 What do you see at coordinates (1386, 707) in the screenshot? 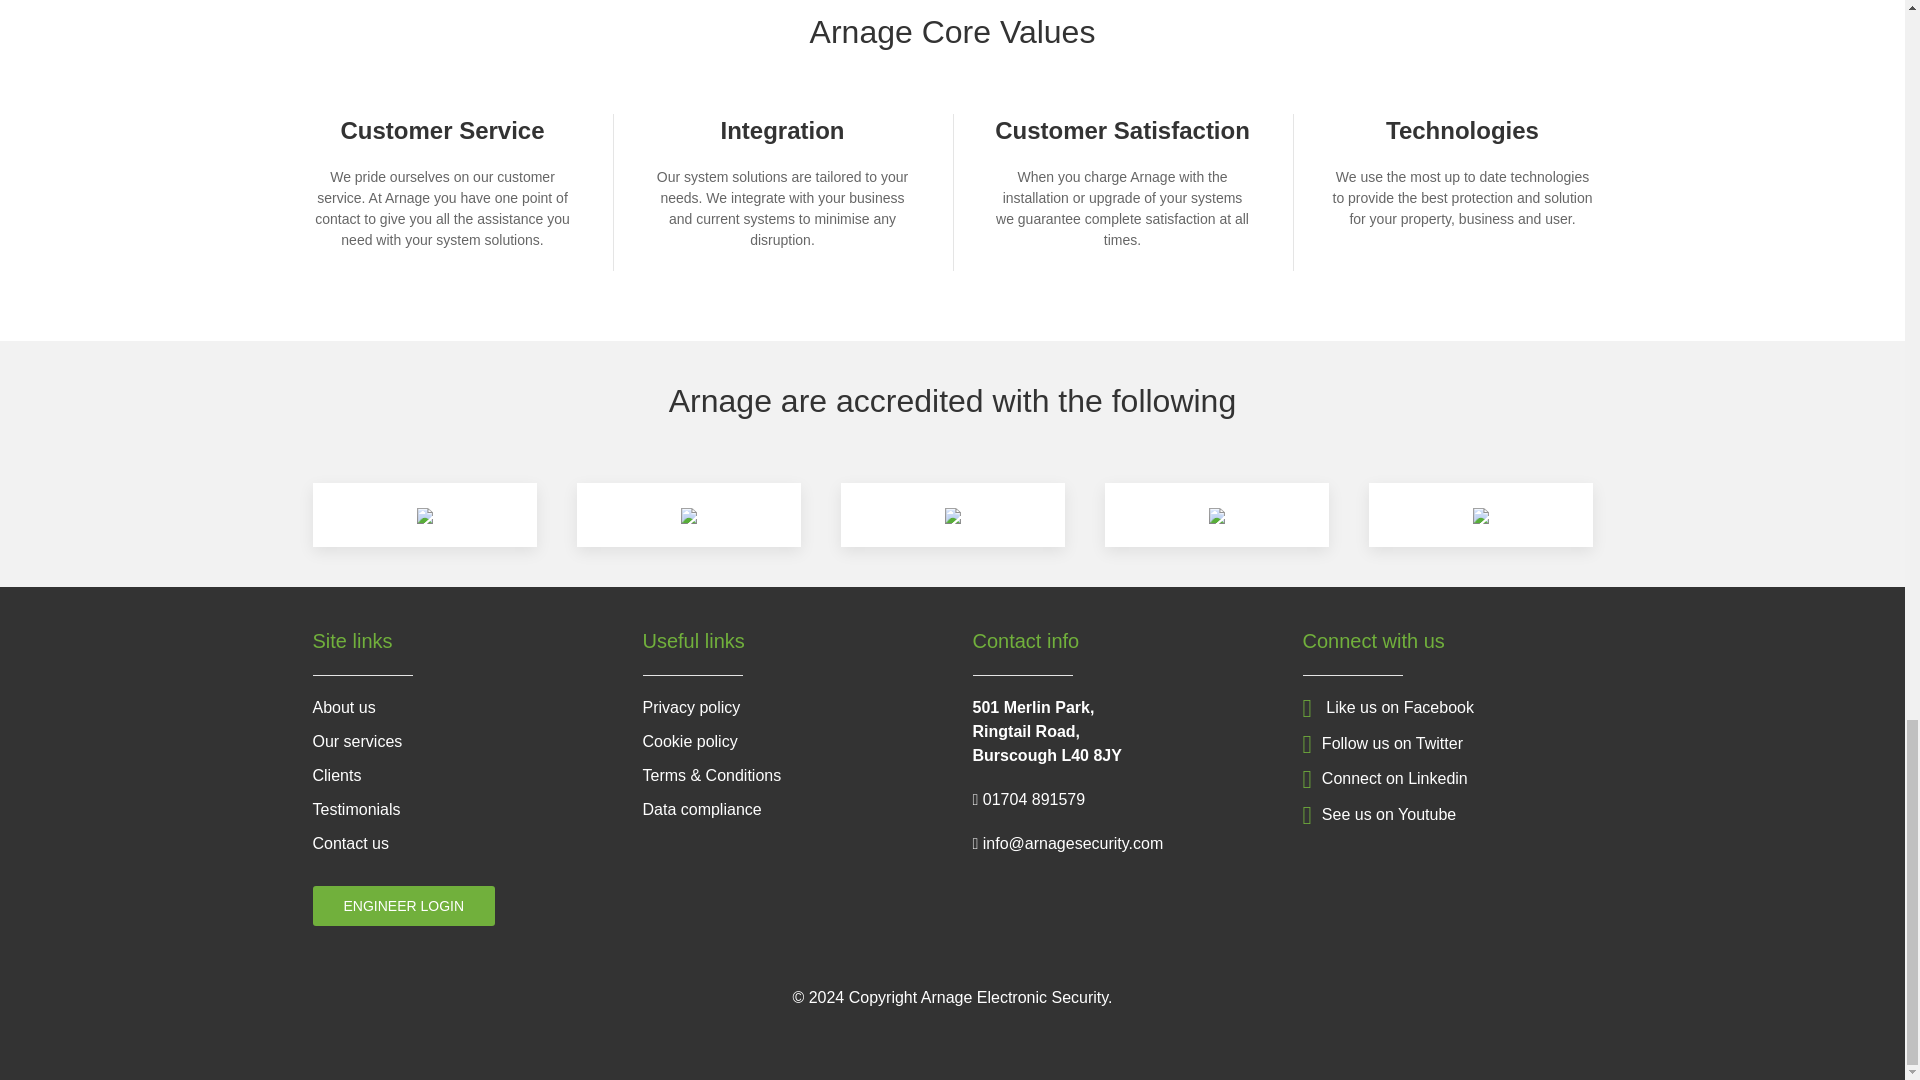
I see `Like us on Facebook` at bounding box center [1386, 707].